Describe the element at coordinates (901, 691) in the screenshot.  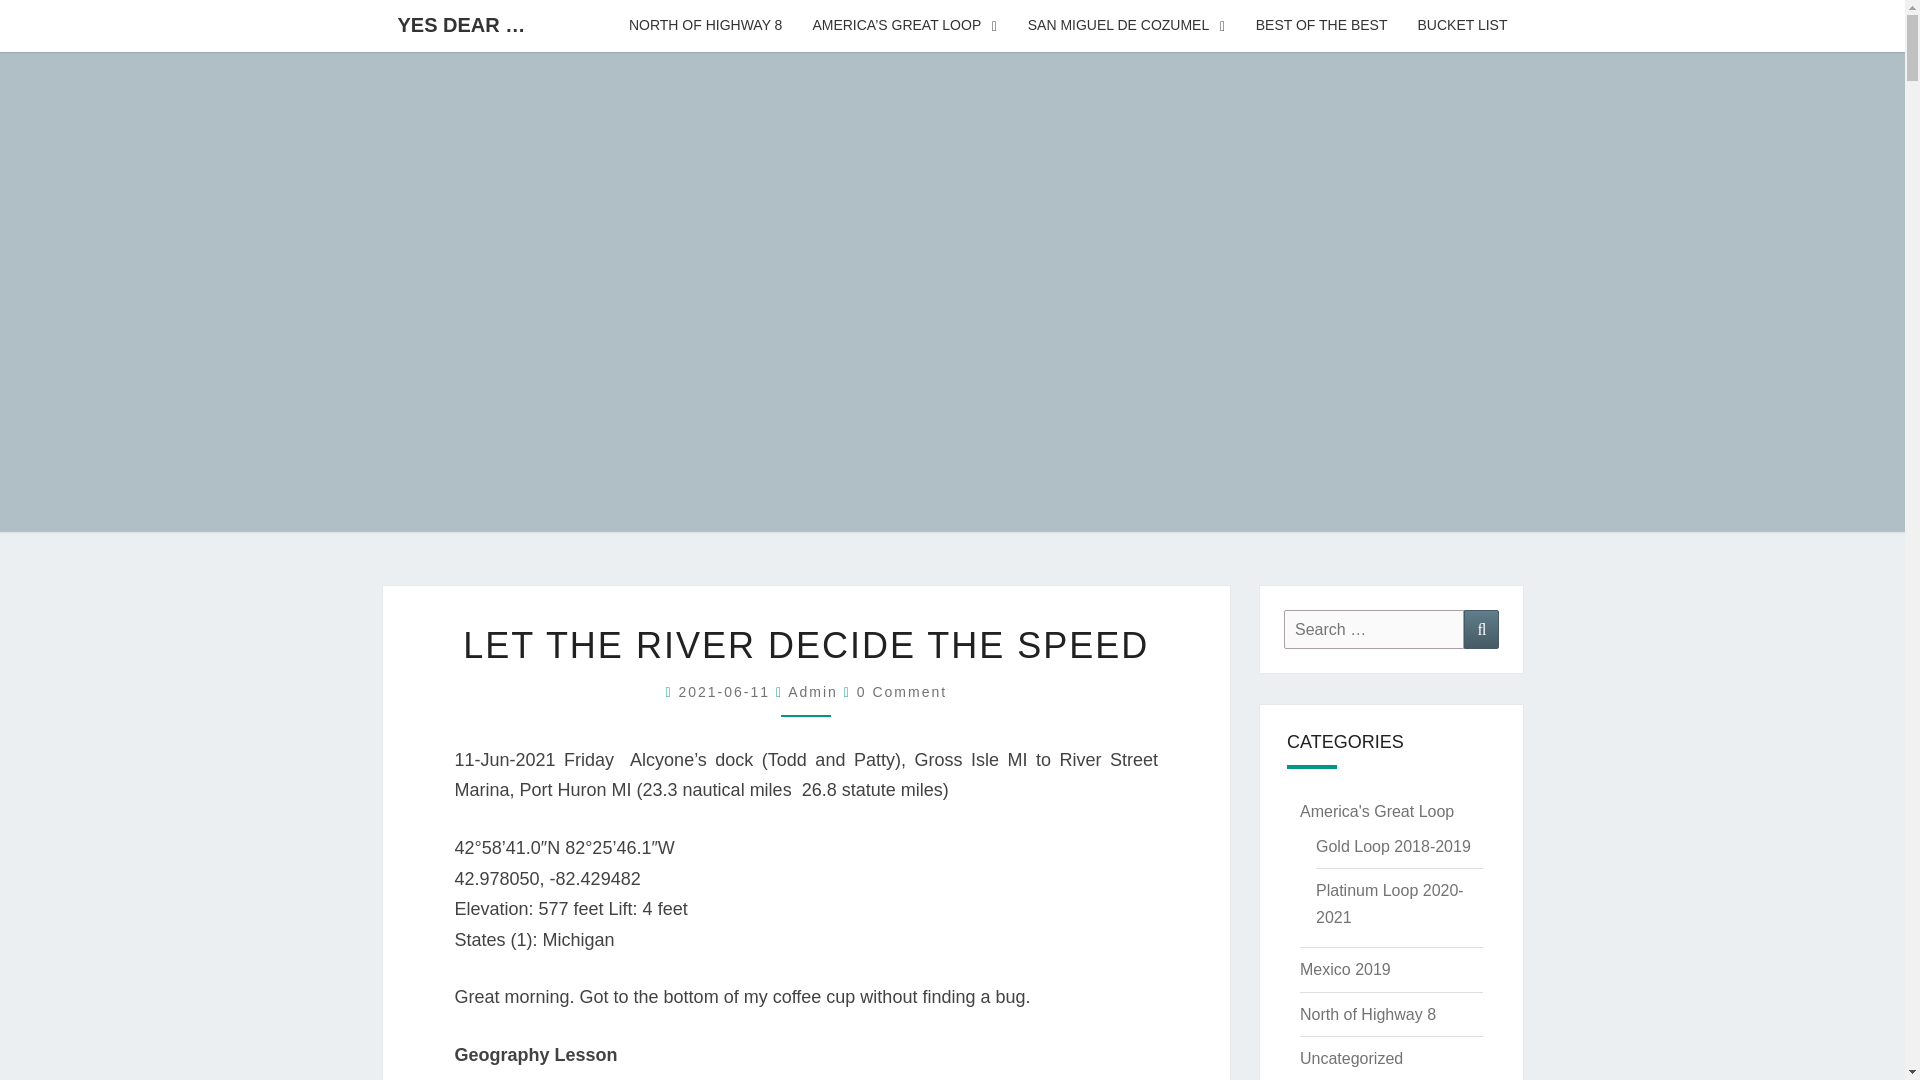
I see `0 Comment` at that location.